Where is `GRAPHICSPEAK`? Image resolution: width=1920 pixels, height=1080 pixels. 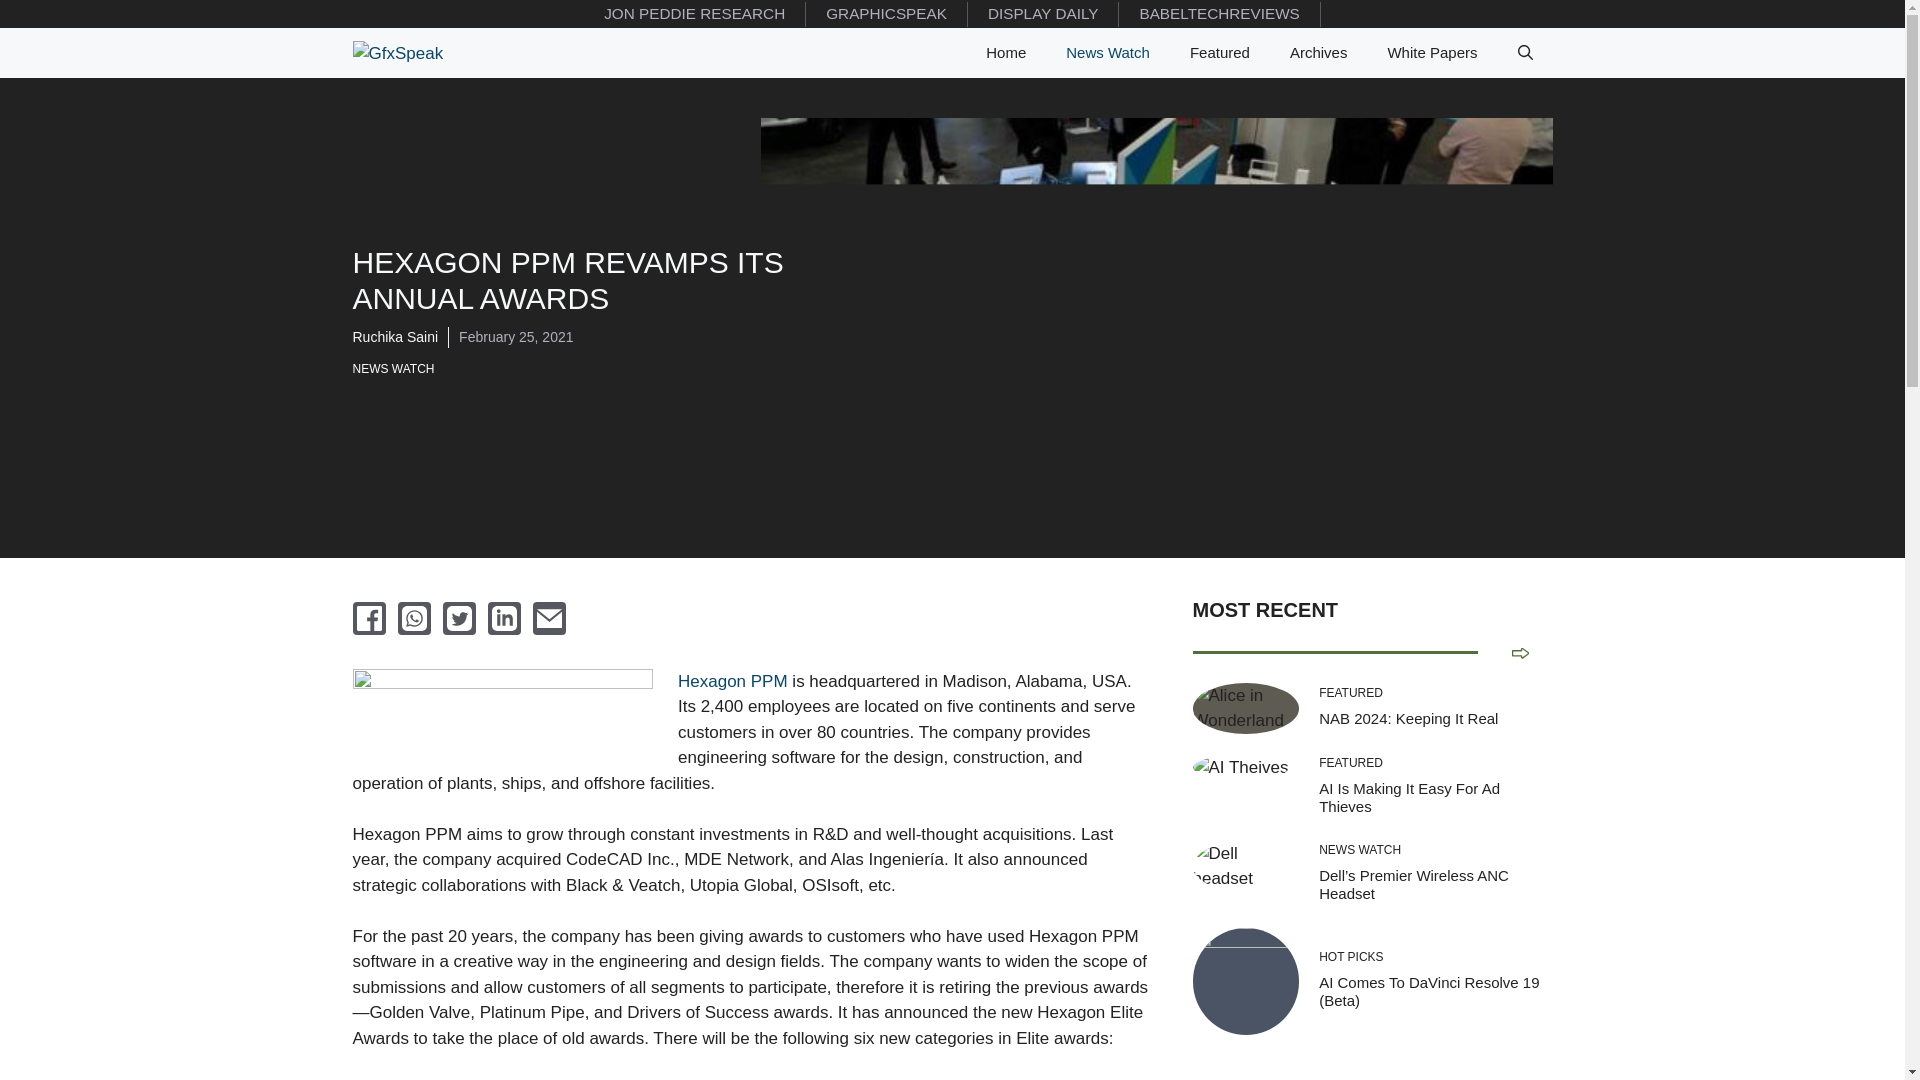
GRAPHICSPEAK is located at coordinates (886, 14).